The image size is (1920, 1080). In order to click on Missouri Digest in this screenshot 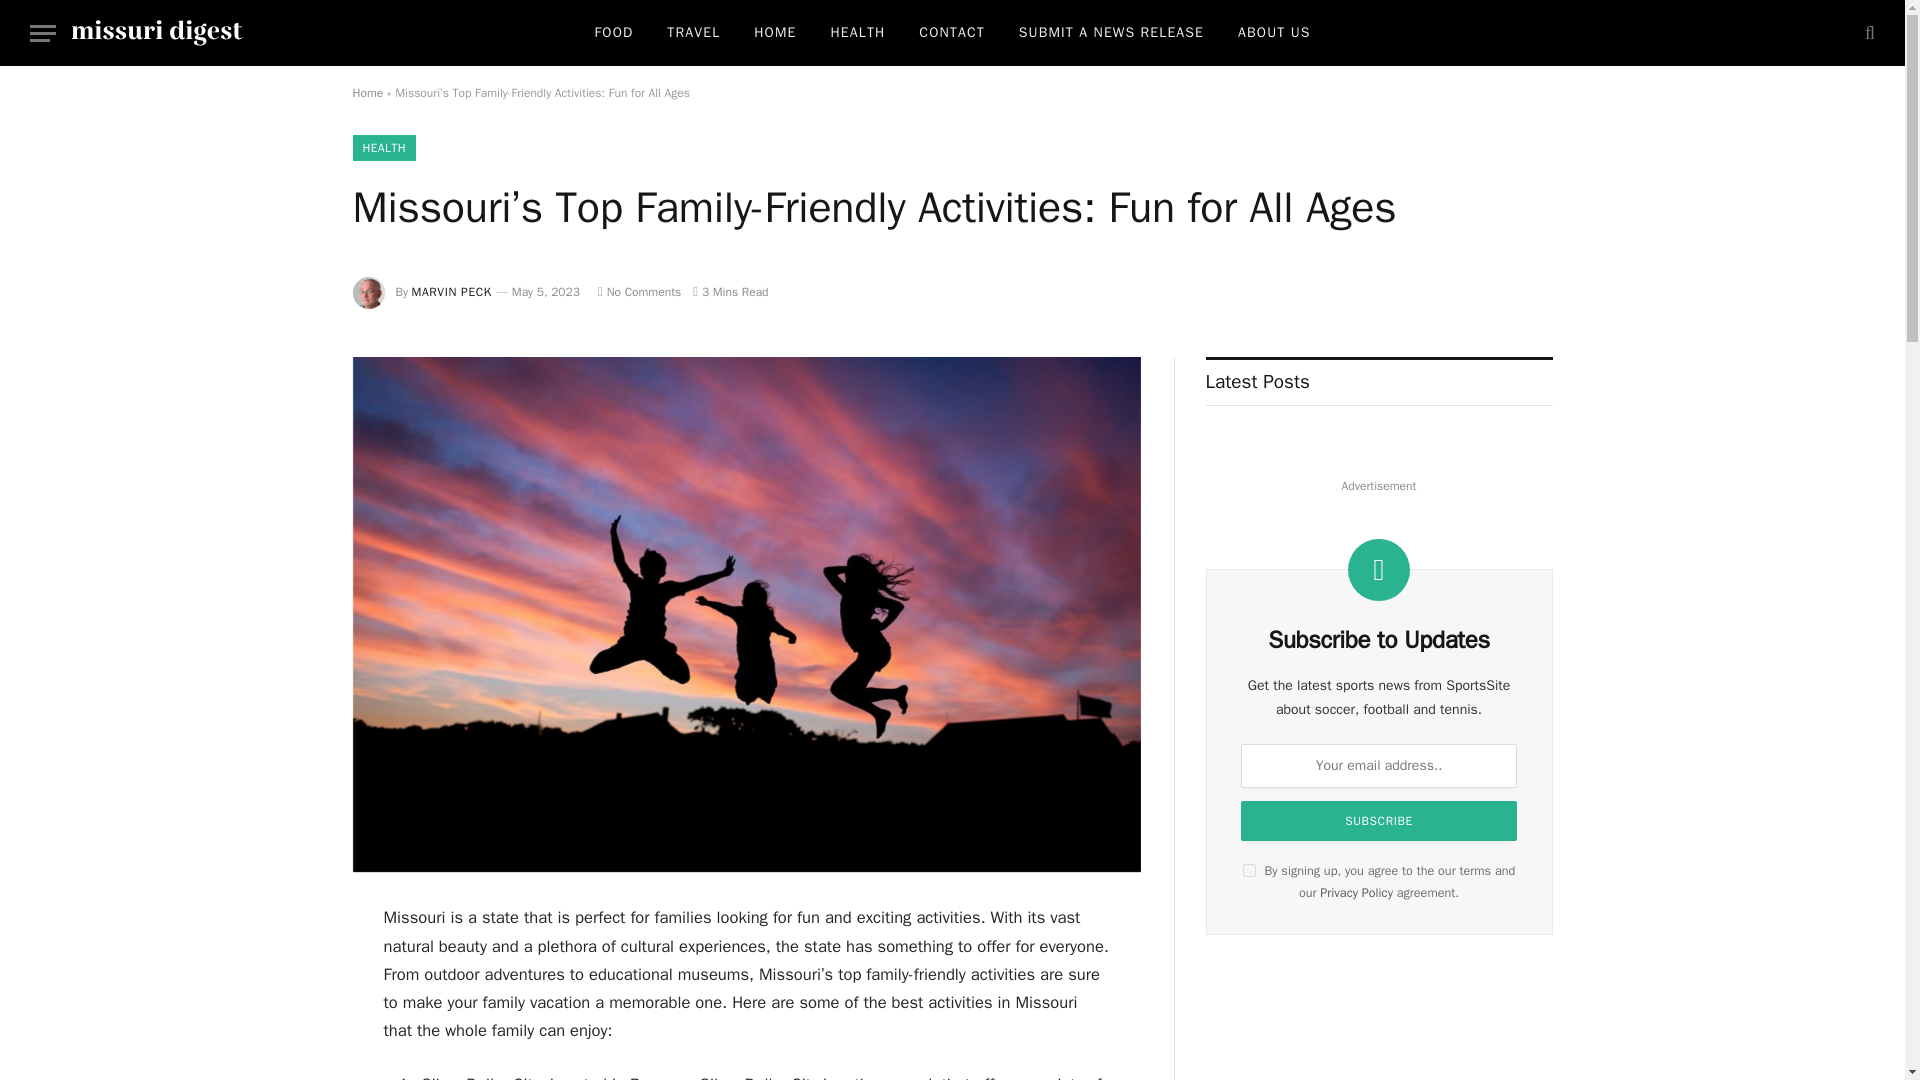, I will do `click(157, 32)`.